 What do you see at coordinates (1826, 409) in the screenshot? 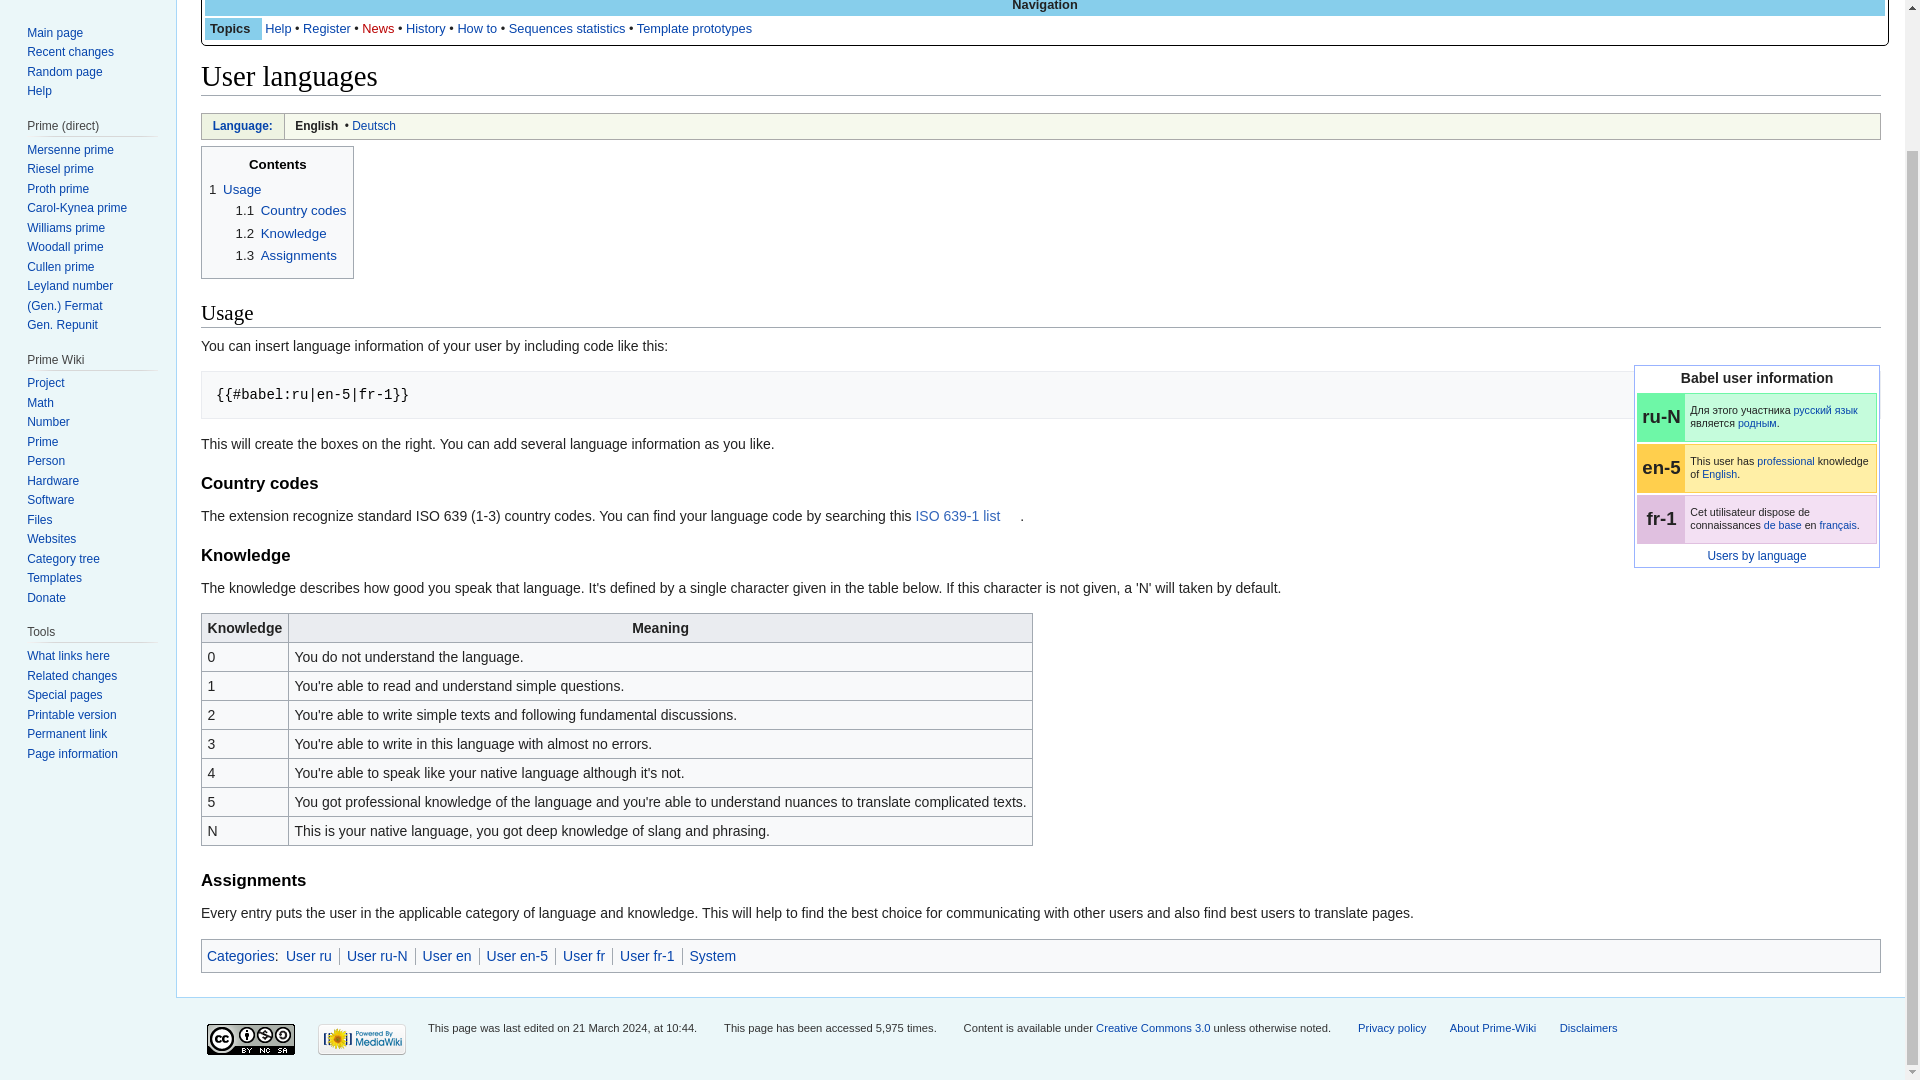
I see `Category:User ru` at bounding box center [1826, 409].